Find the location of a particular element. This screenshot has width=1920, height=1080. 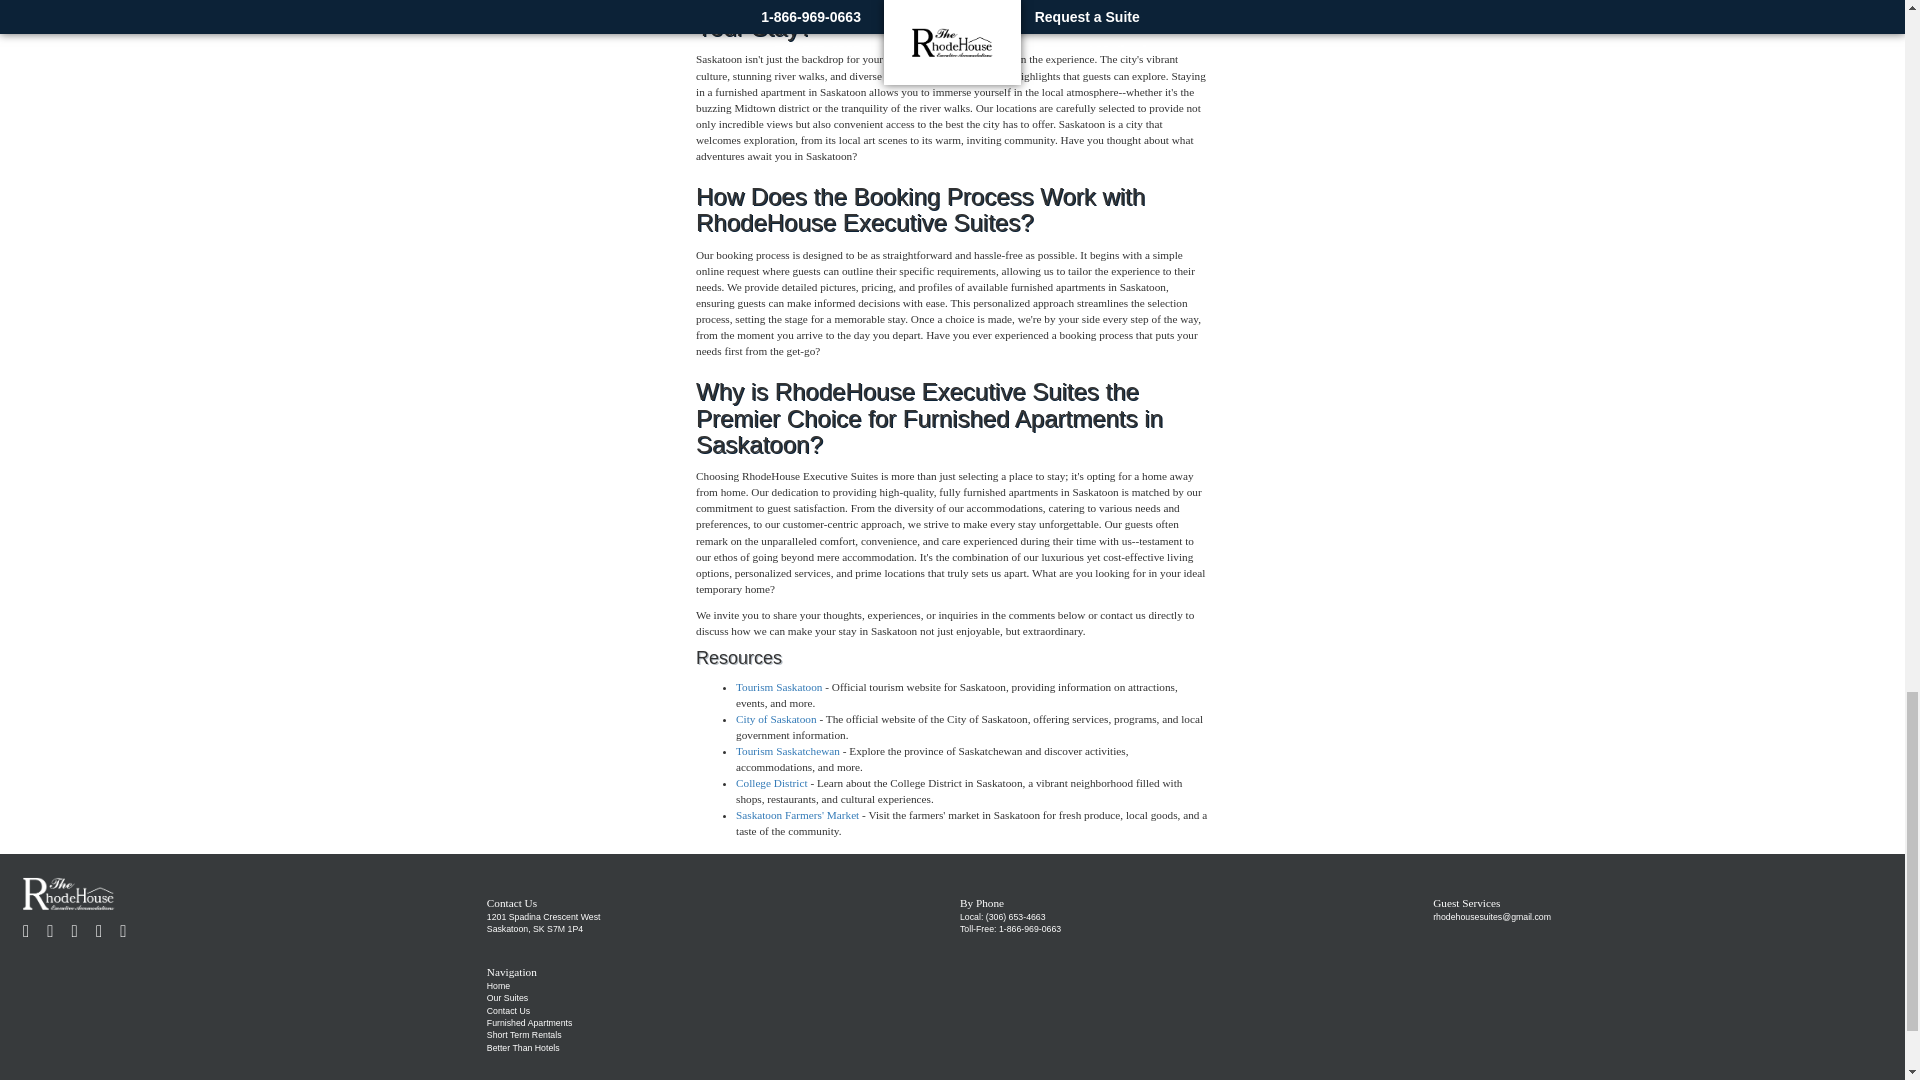

Tourism Saskatchewan is located at coordinates (788, 751).